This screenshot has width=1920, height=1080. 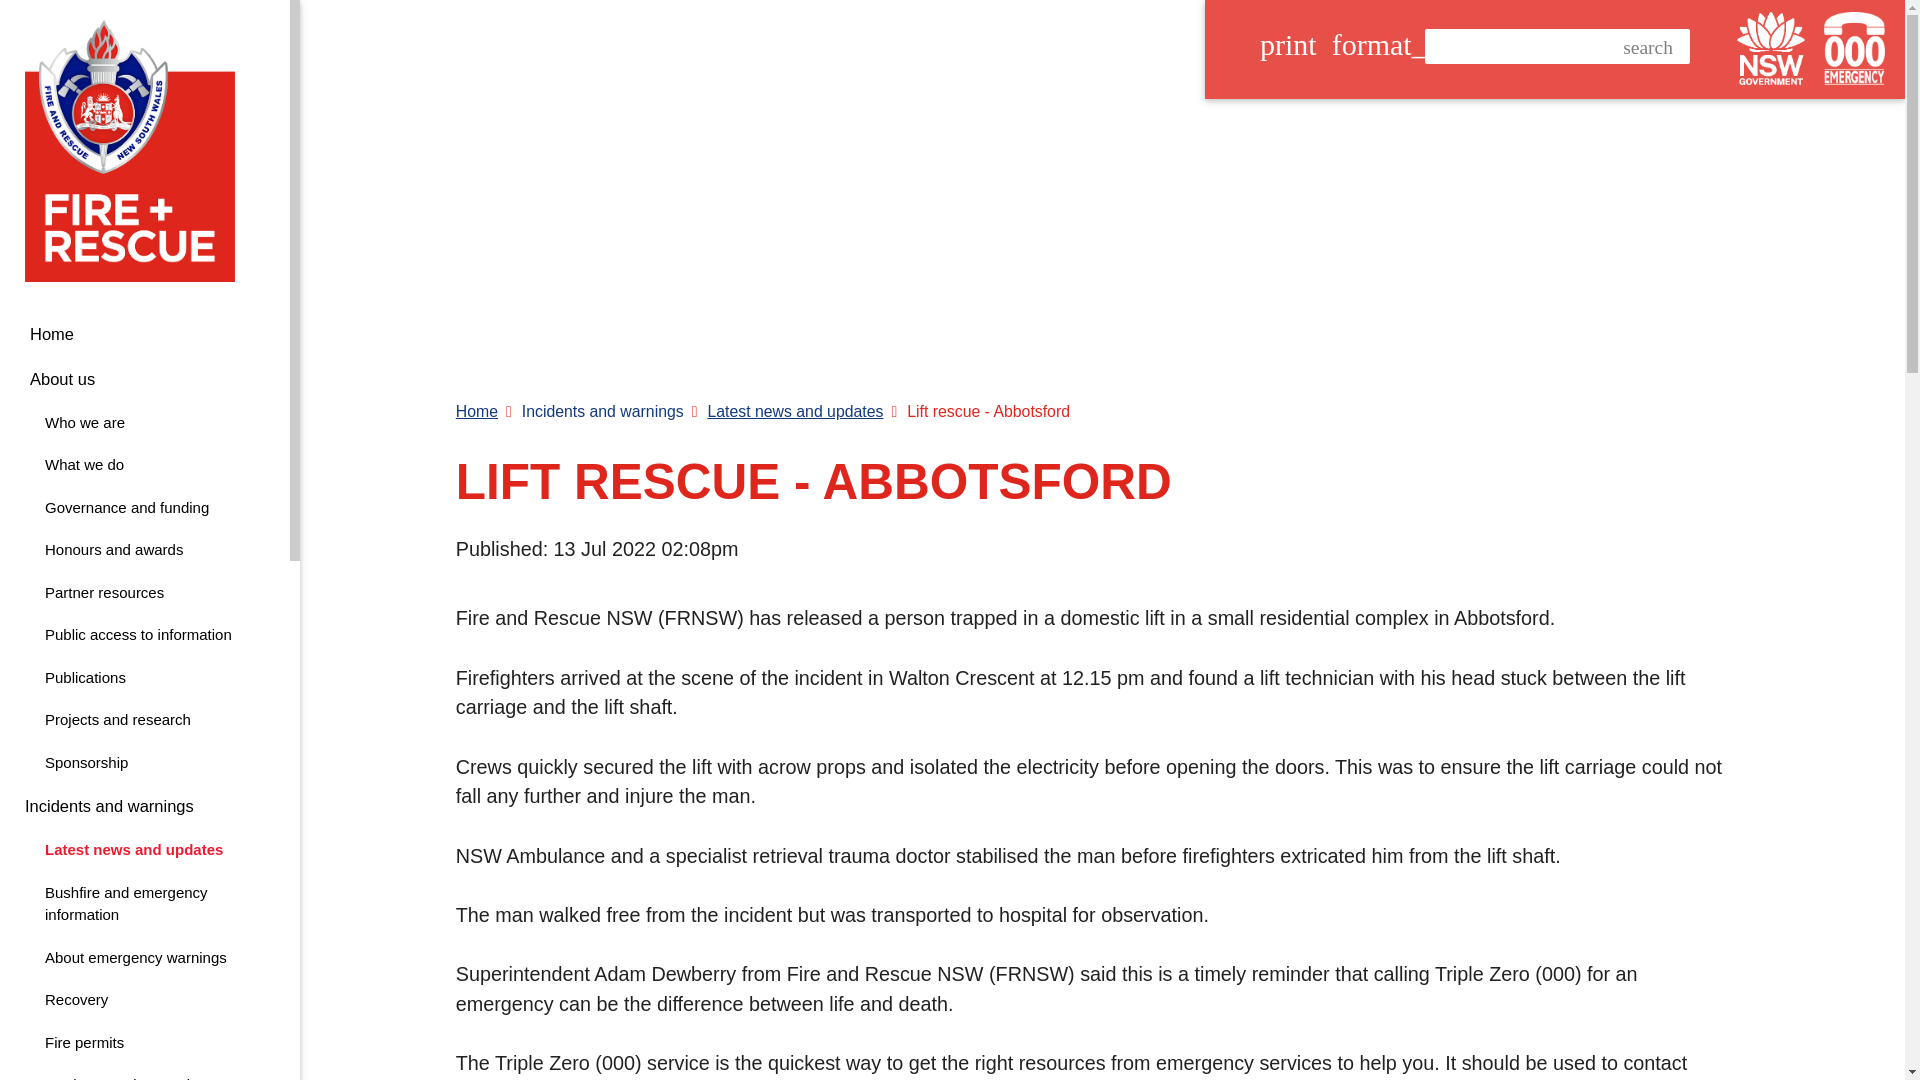 What do you see at coordinates (144, 635) in the screenshot?
I see `Public access to information` at bounding box center [144, 635].